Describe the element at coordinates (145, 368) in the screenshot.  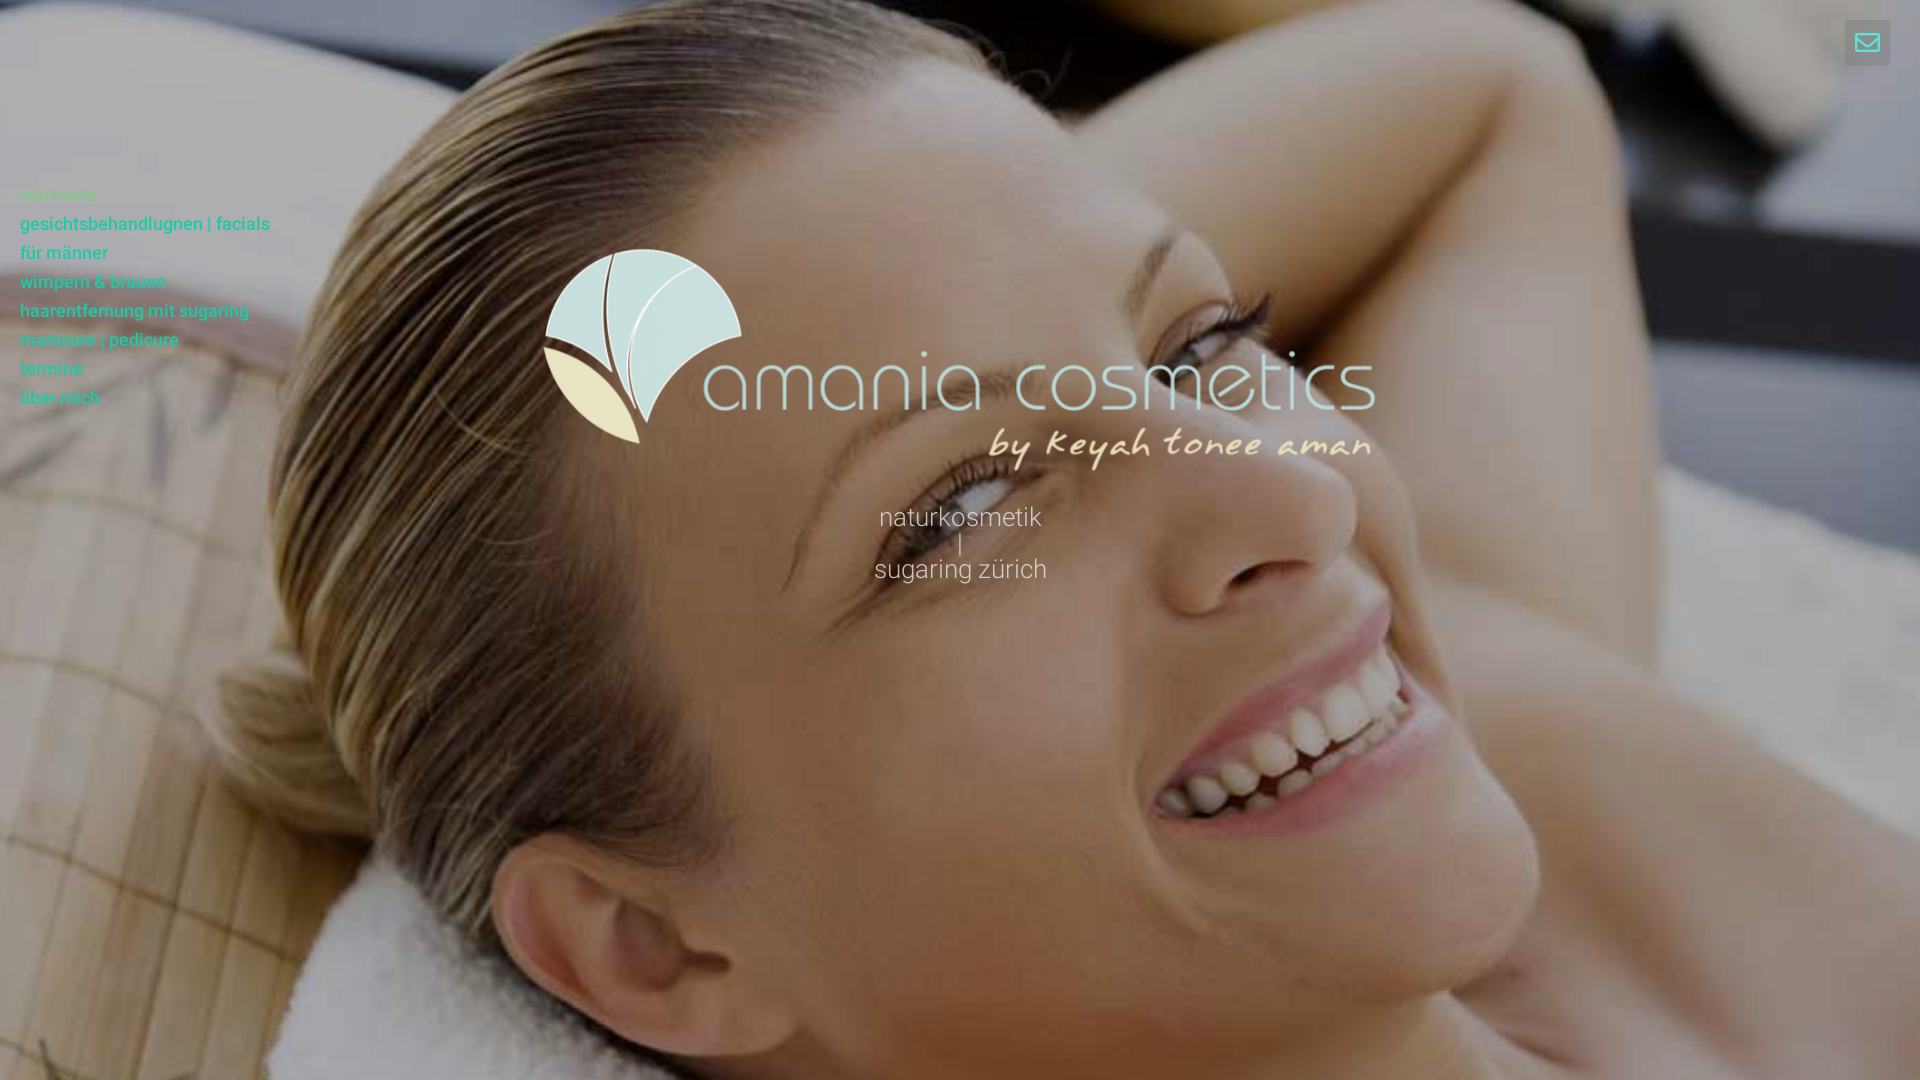
I see `termine` at that location.